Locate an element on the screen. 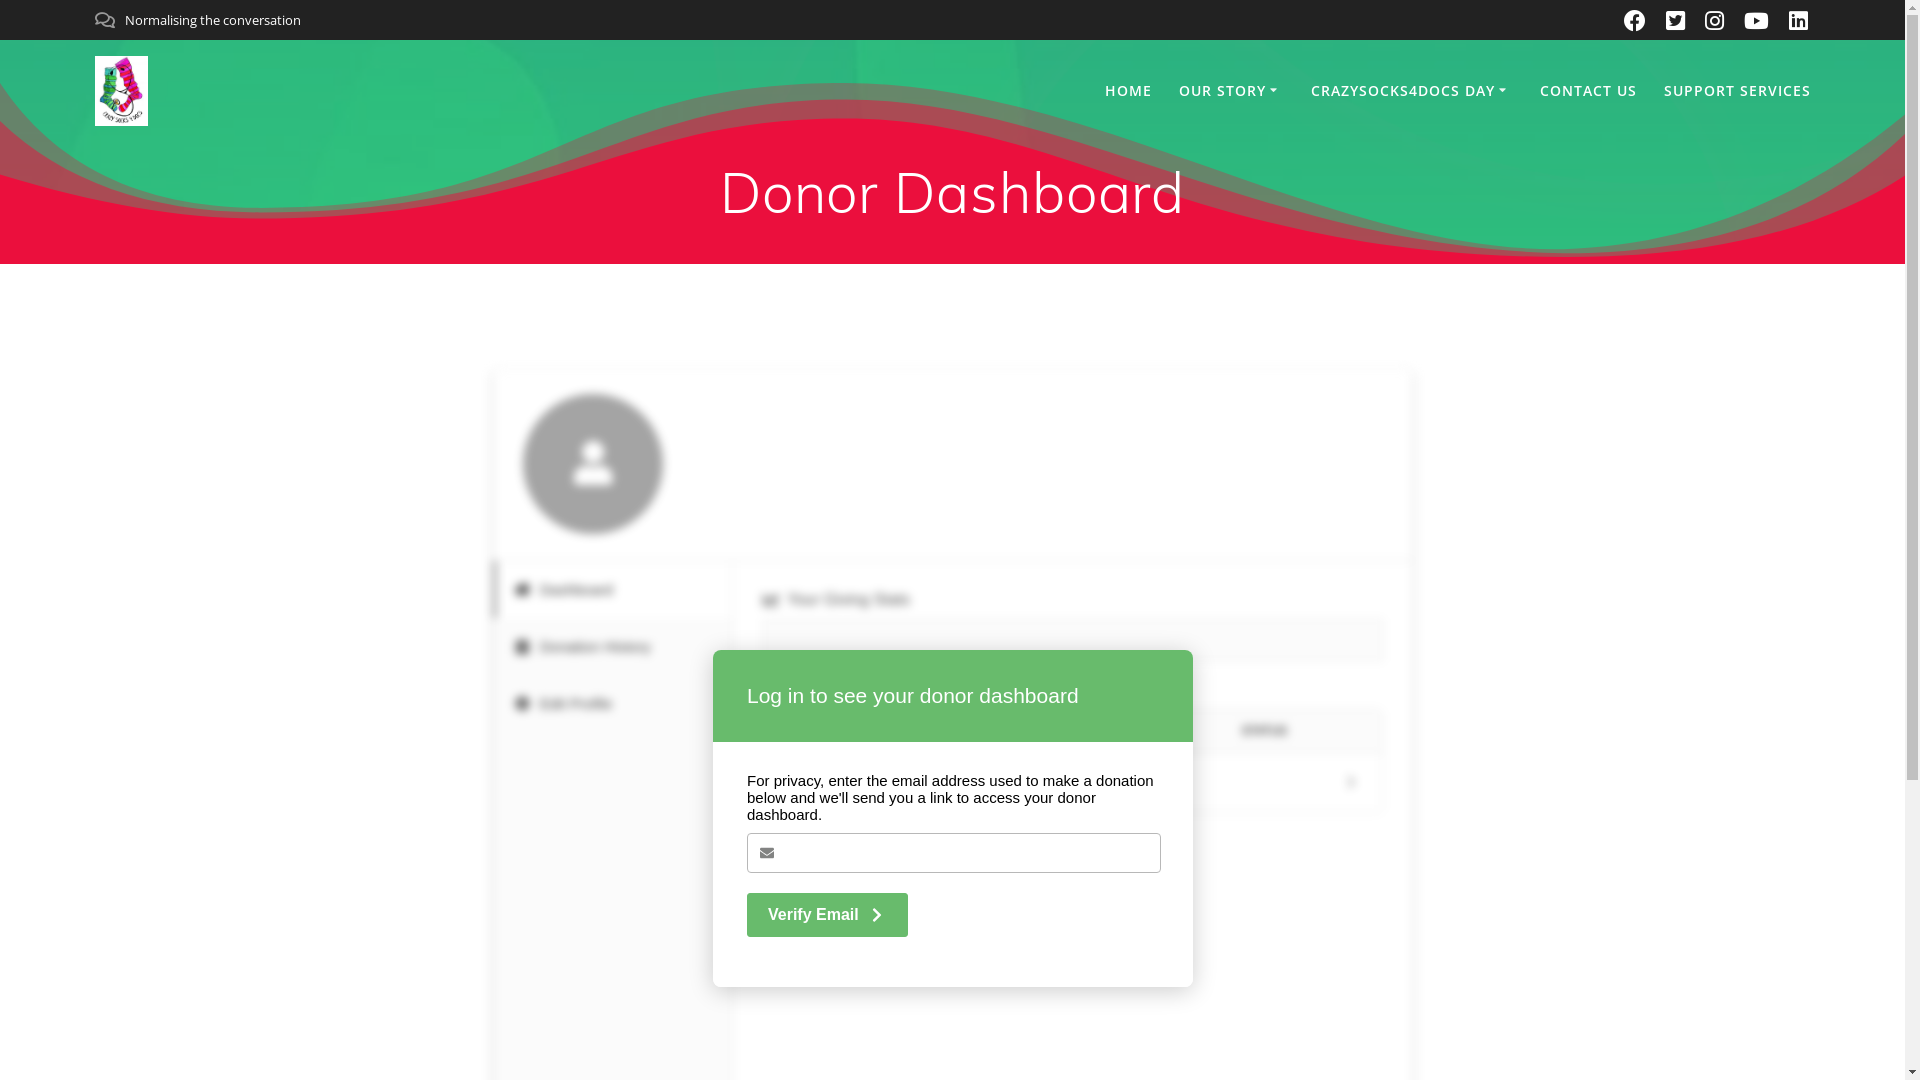 The height and width of the screenshot is (1080, 1920). SUPPORT SERVICES is located at coordinates (1738, 91).